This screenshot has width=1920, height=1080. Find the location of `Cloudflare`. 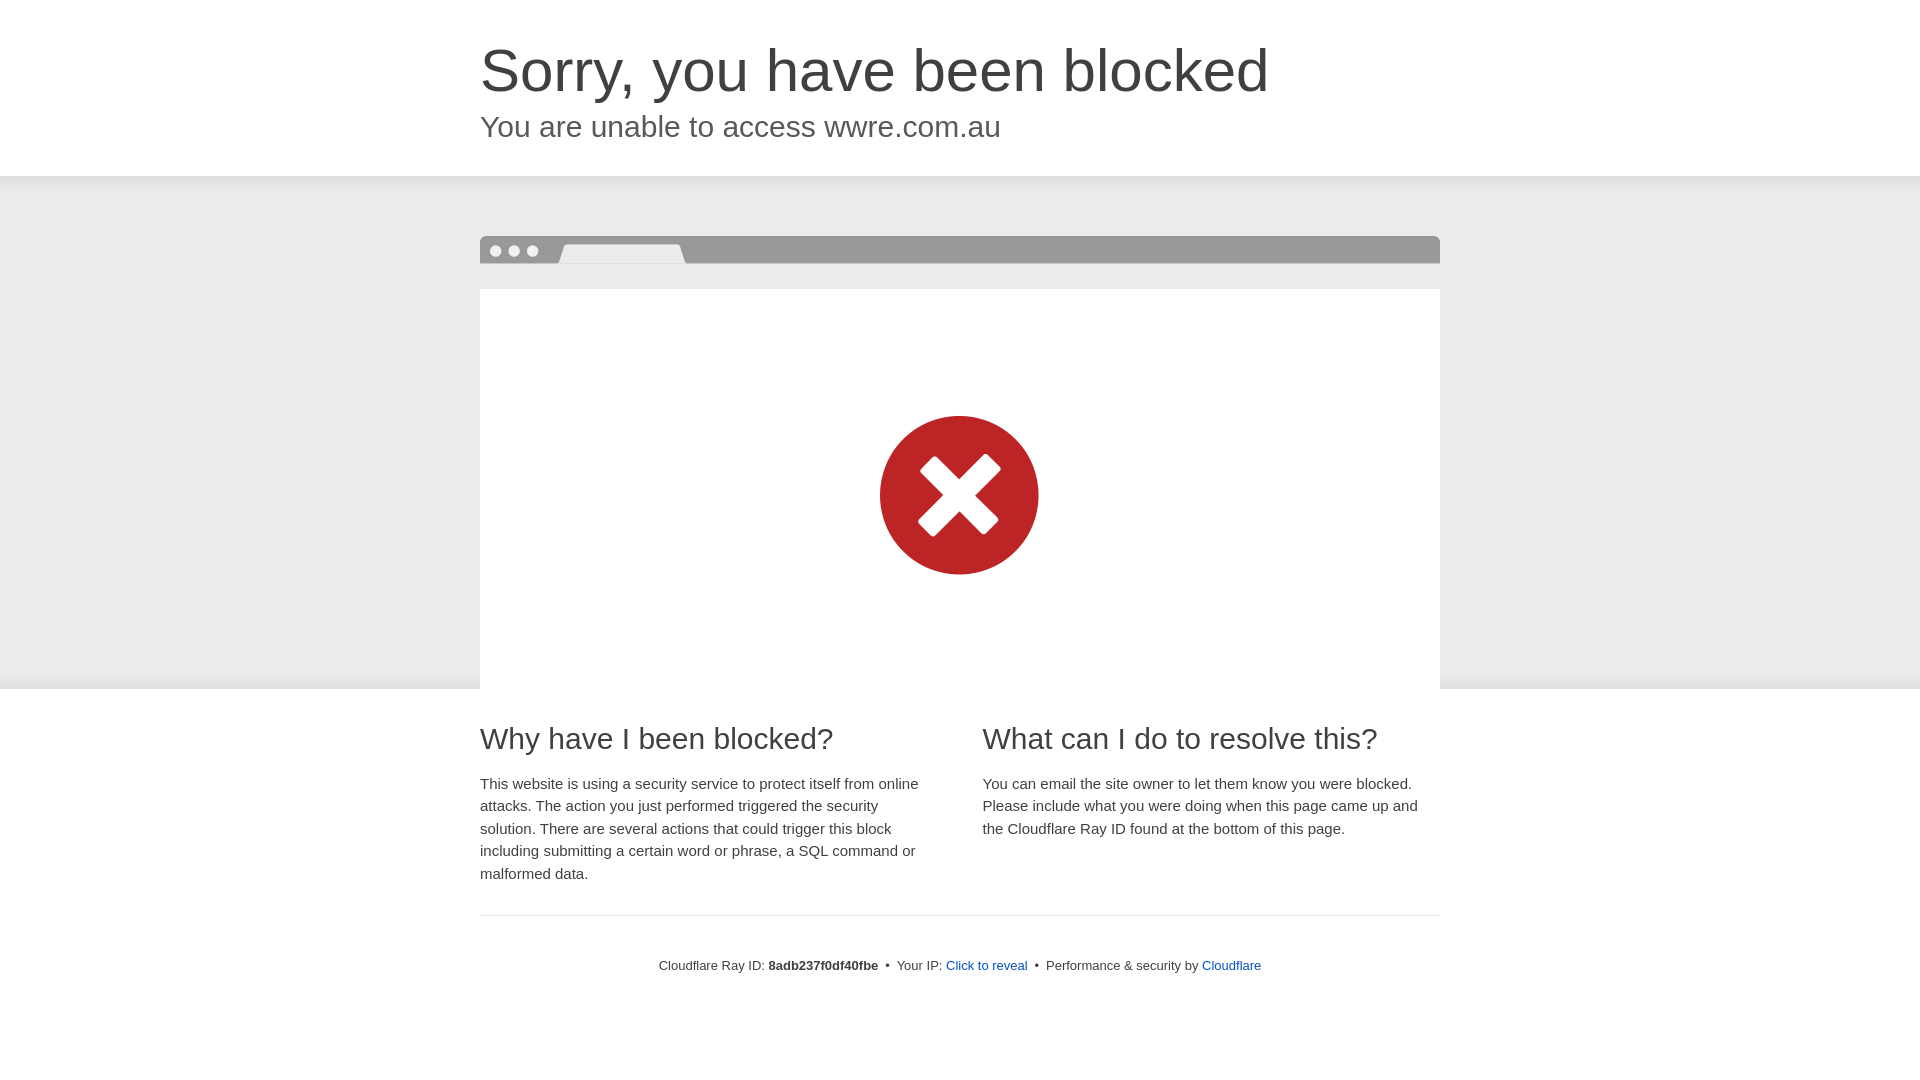

Cloudflare is located at coordinates (1231, 965).